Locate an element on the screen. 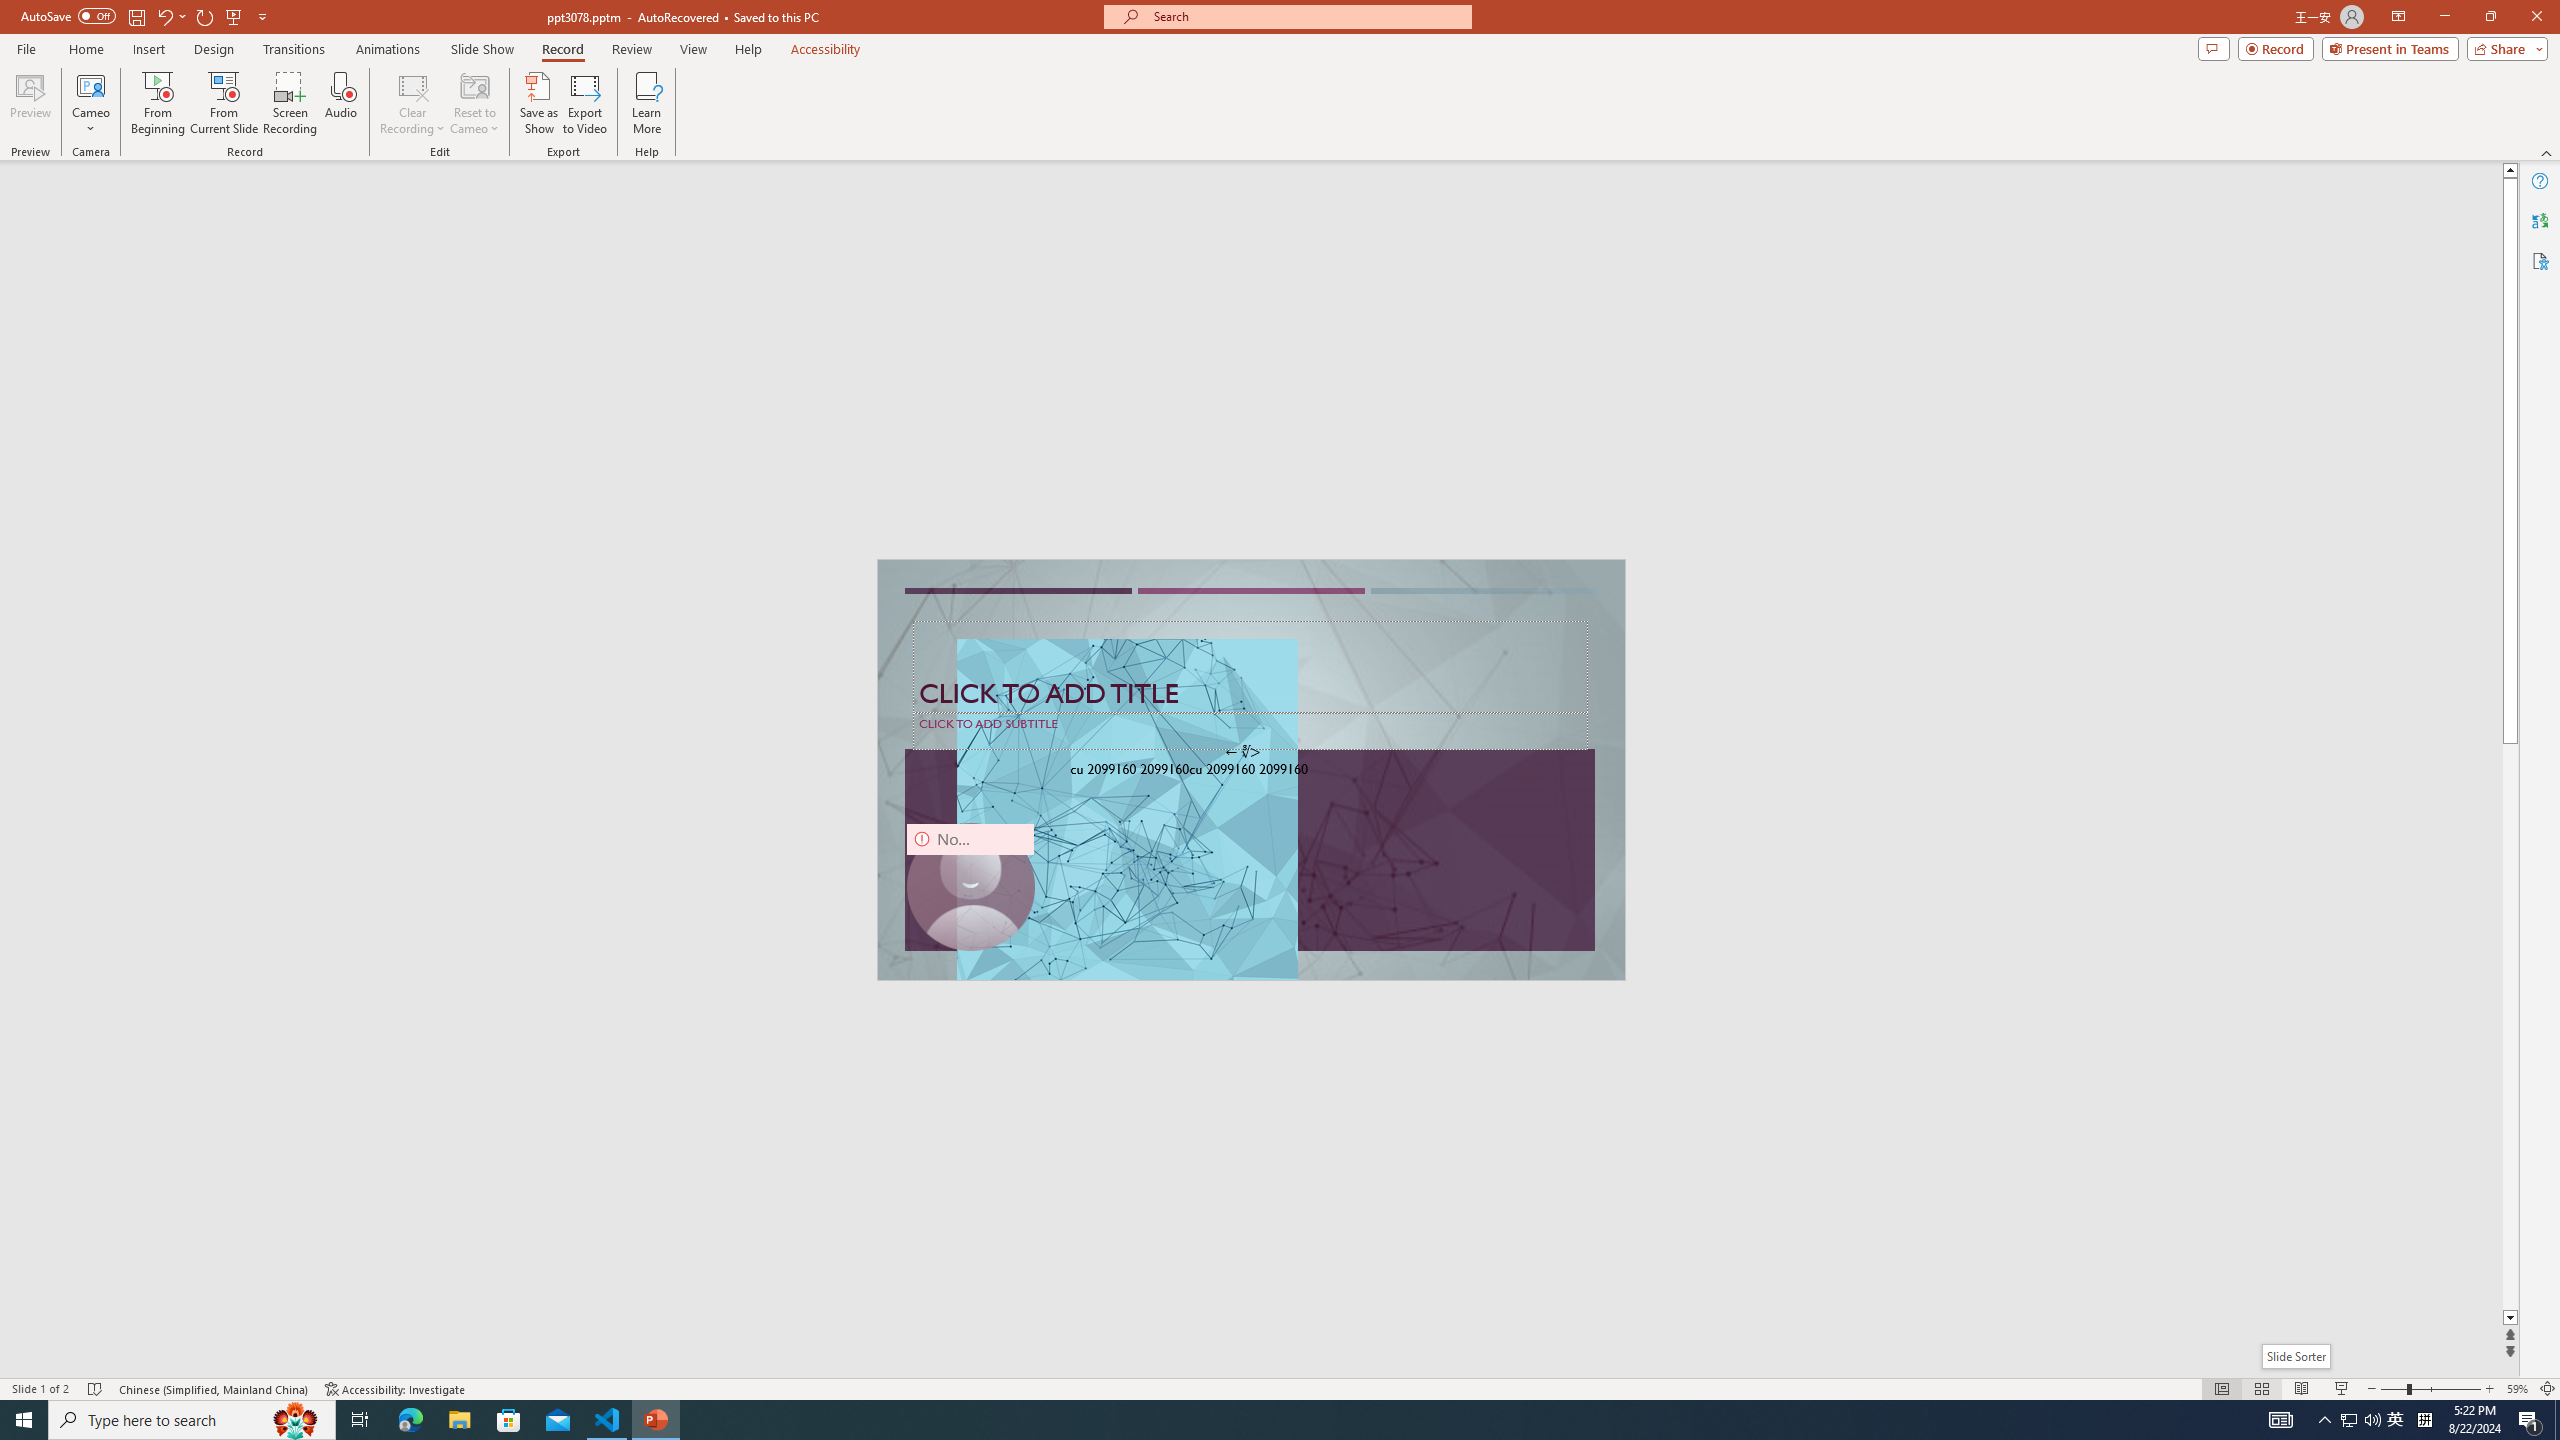 This screenshot has width=2560, height=1440. test.ipynb is located at coordinates (864, 322).